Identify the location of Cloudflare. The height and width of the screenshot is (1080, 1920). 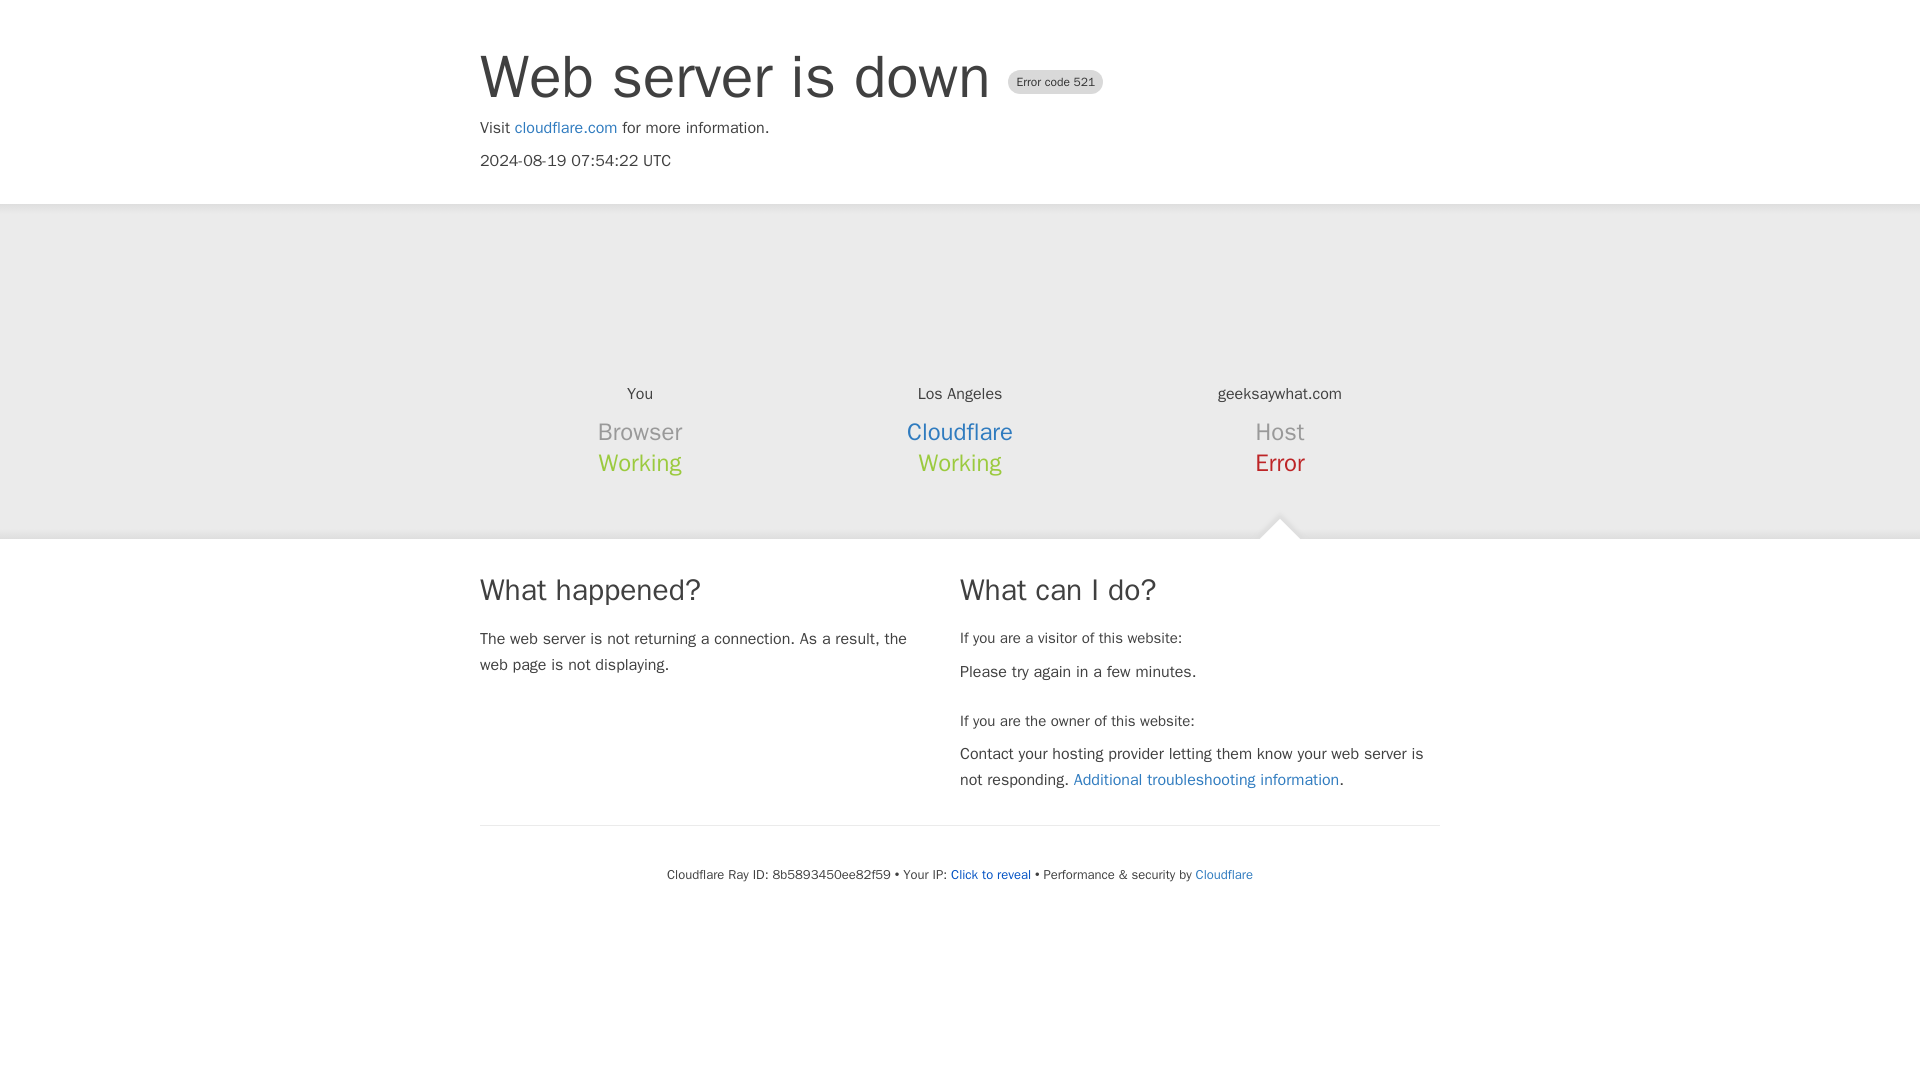
(960, 432).